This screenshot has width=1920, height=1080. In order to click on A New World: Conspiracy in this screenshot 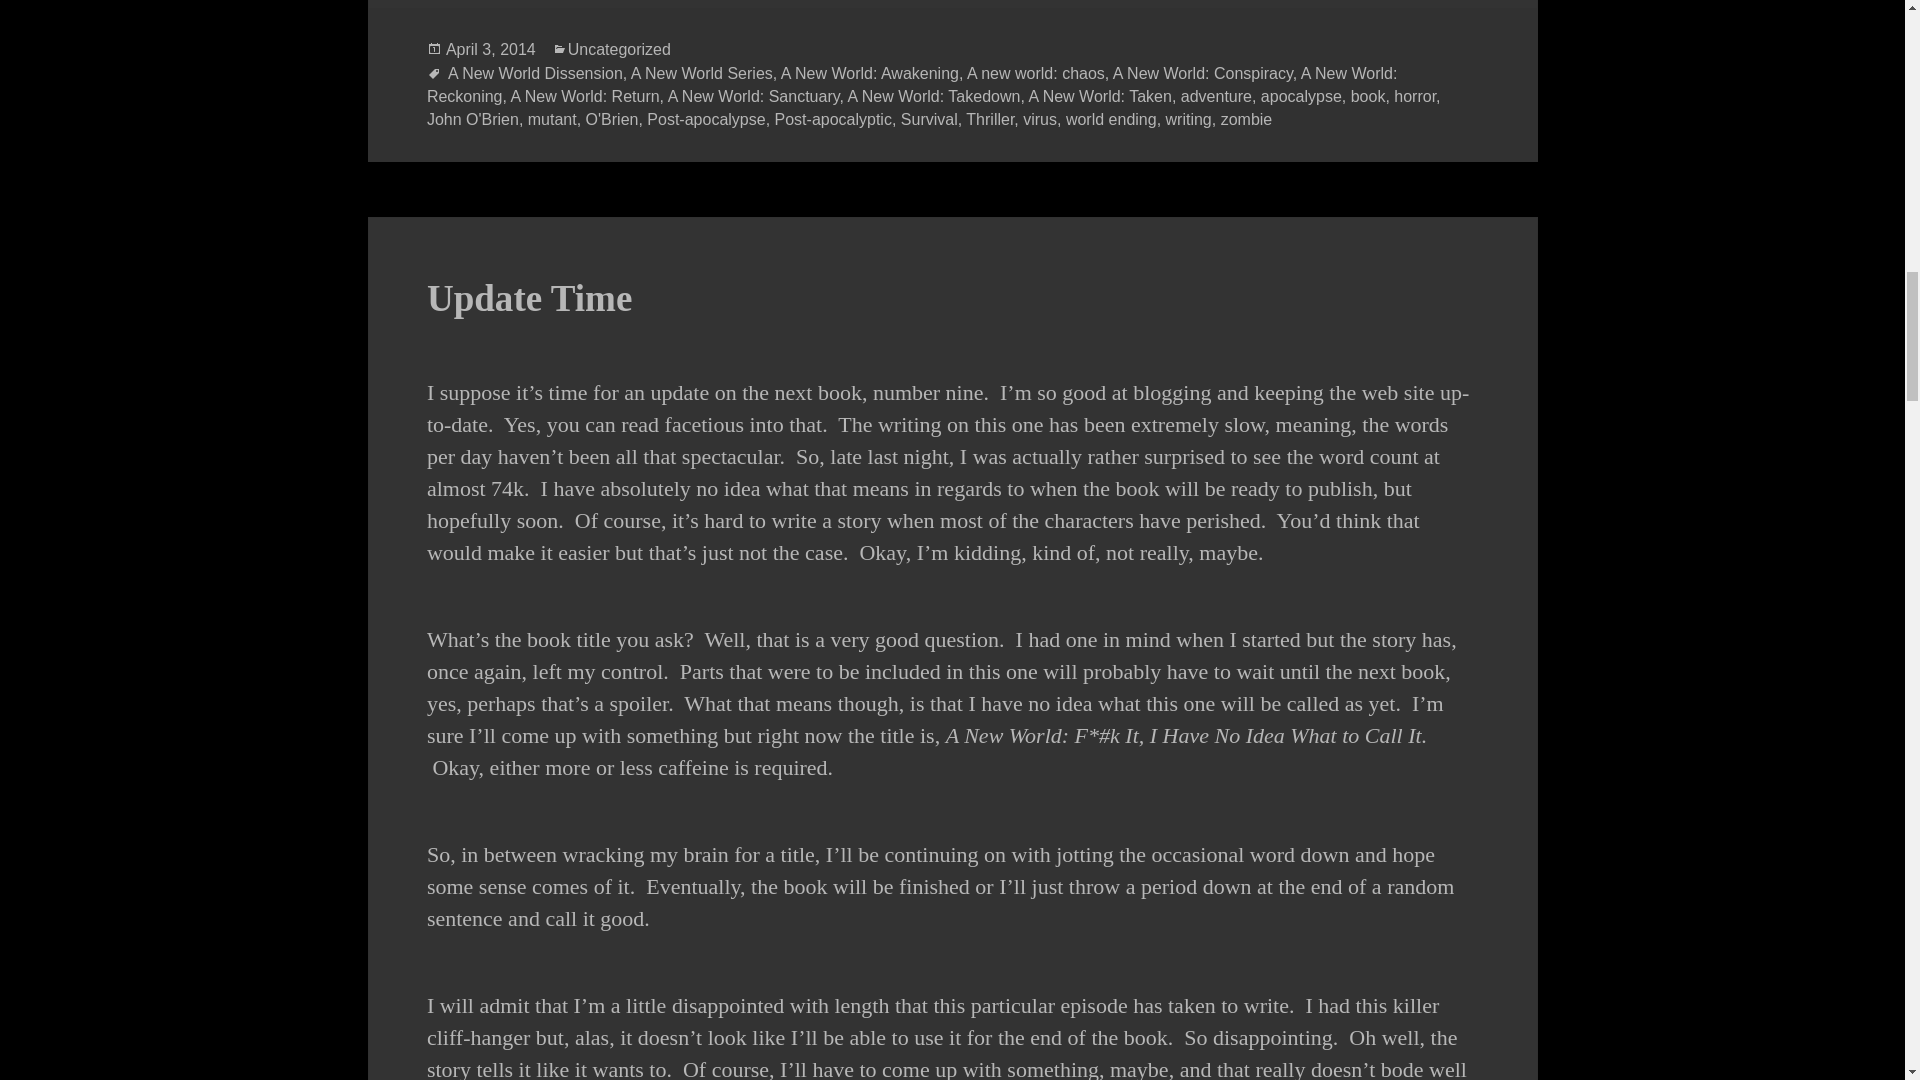, I will do `click(1202, 73)`.